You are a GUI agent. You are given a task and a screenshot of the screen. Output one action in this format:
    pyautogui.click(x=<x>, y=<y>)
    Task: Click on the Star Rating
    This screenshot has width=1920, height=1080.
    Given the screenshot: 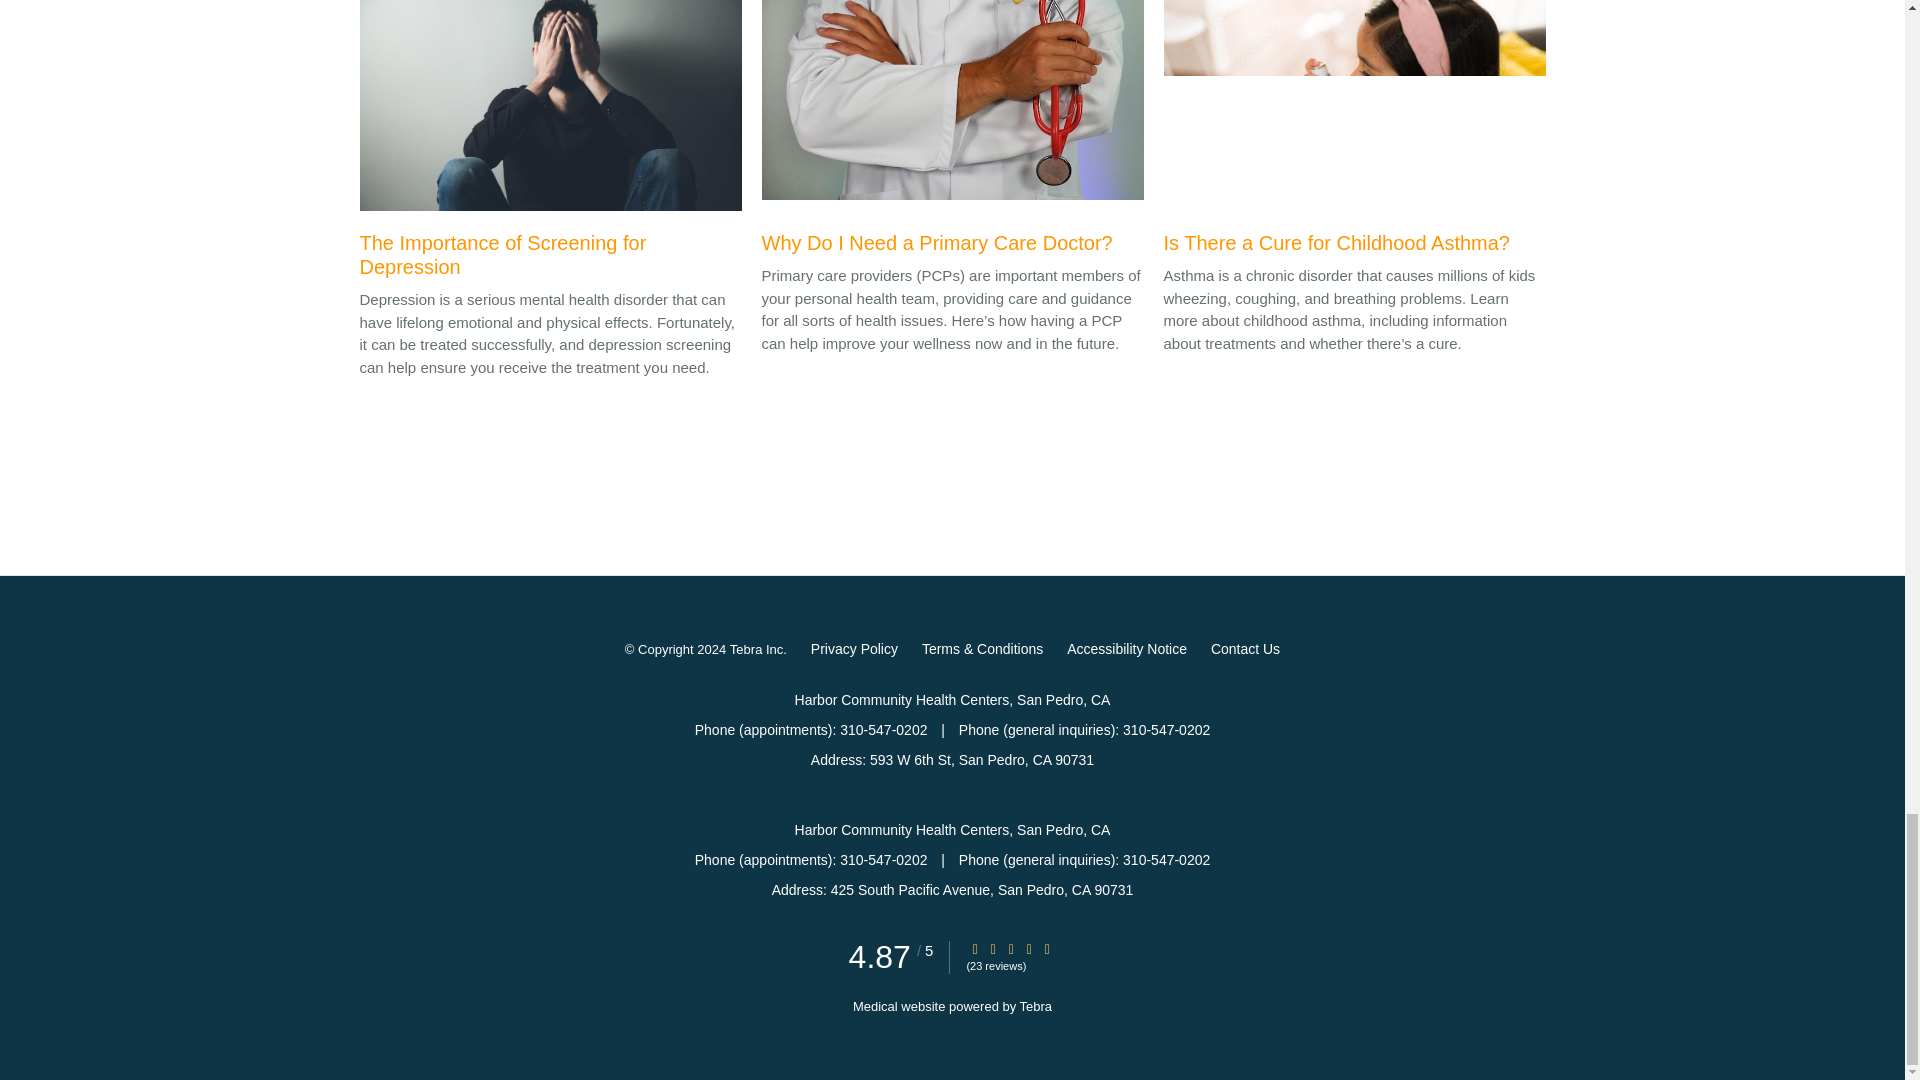 What is the action you would take?
    pyautogui.click(x=993, y=948)
    